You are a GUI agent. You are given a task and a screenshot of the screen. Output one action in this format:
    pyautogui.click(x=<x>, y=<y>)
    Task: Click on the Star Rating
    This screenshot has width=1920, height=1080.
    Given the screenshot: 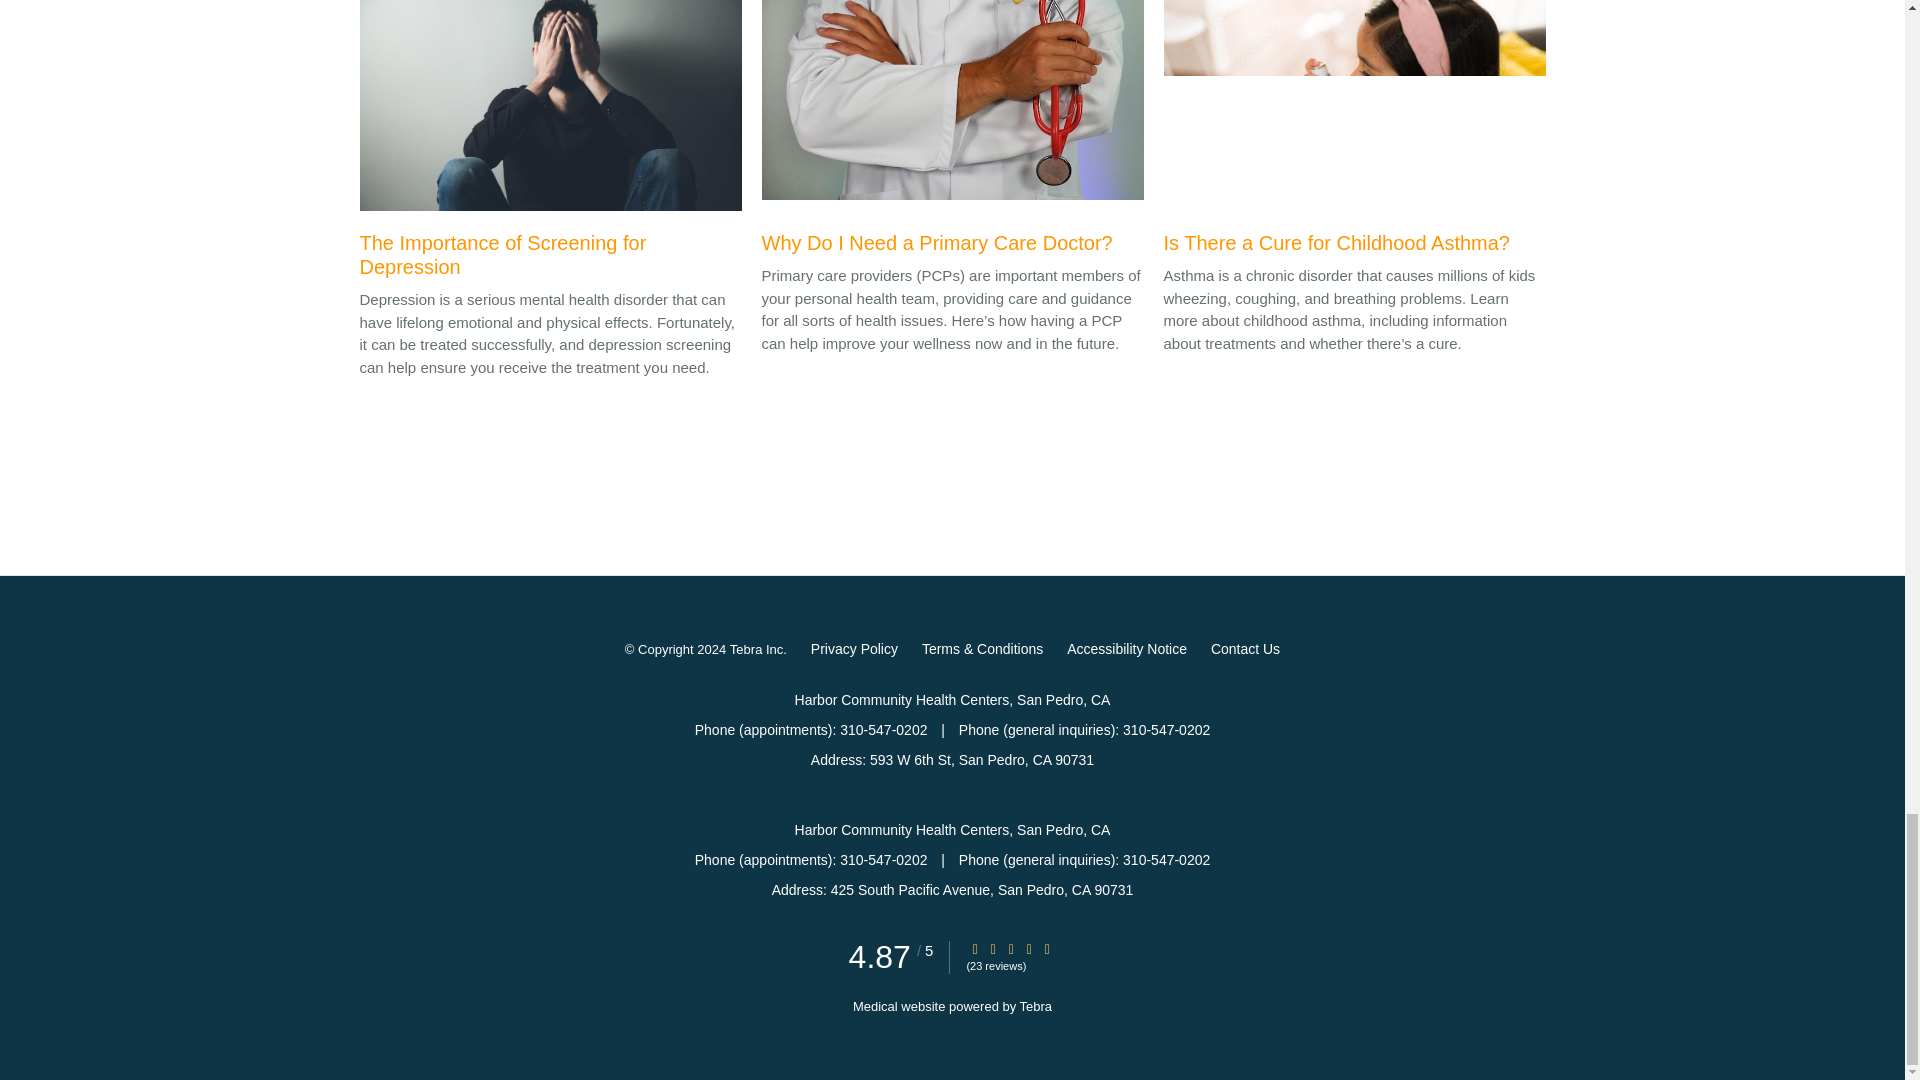 What is the action you would take?
    pyautogui.click(x=993, y=948)
    